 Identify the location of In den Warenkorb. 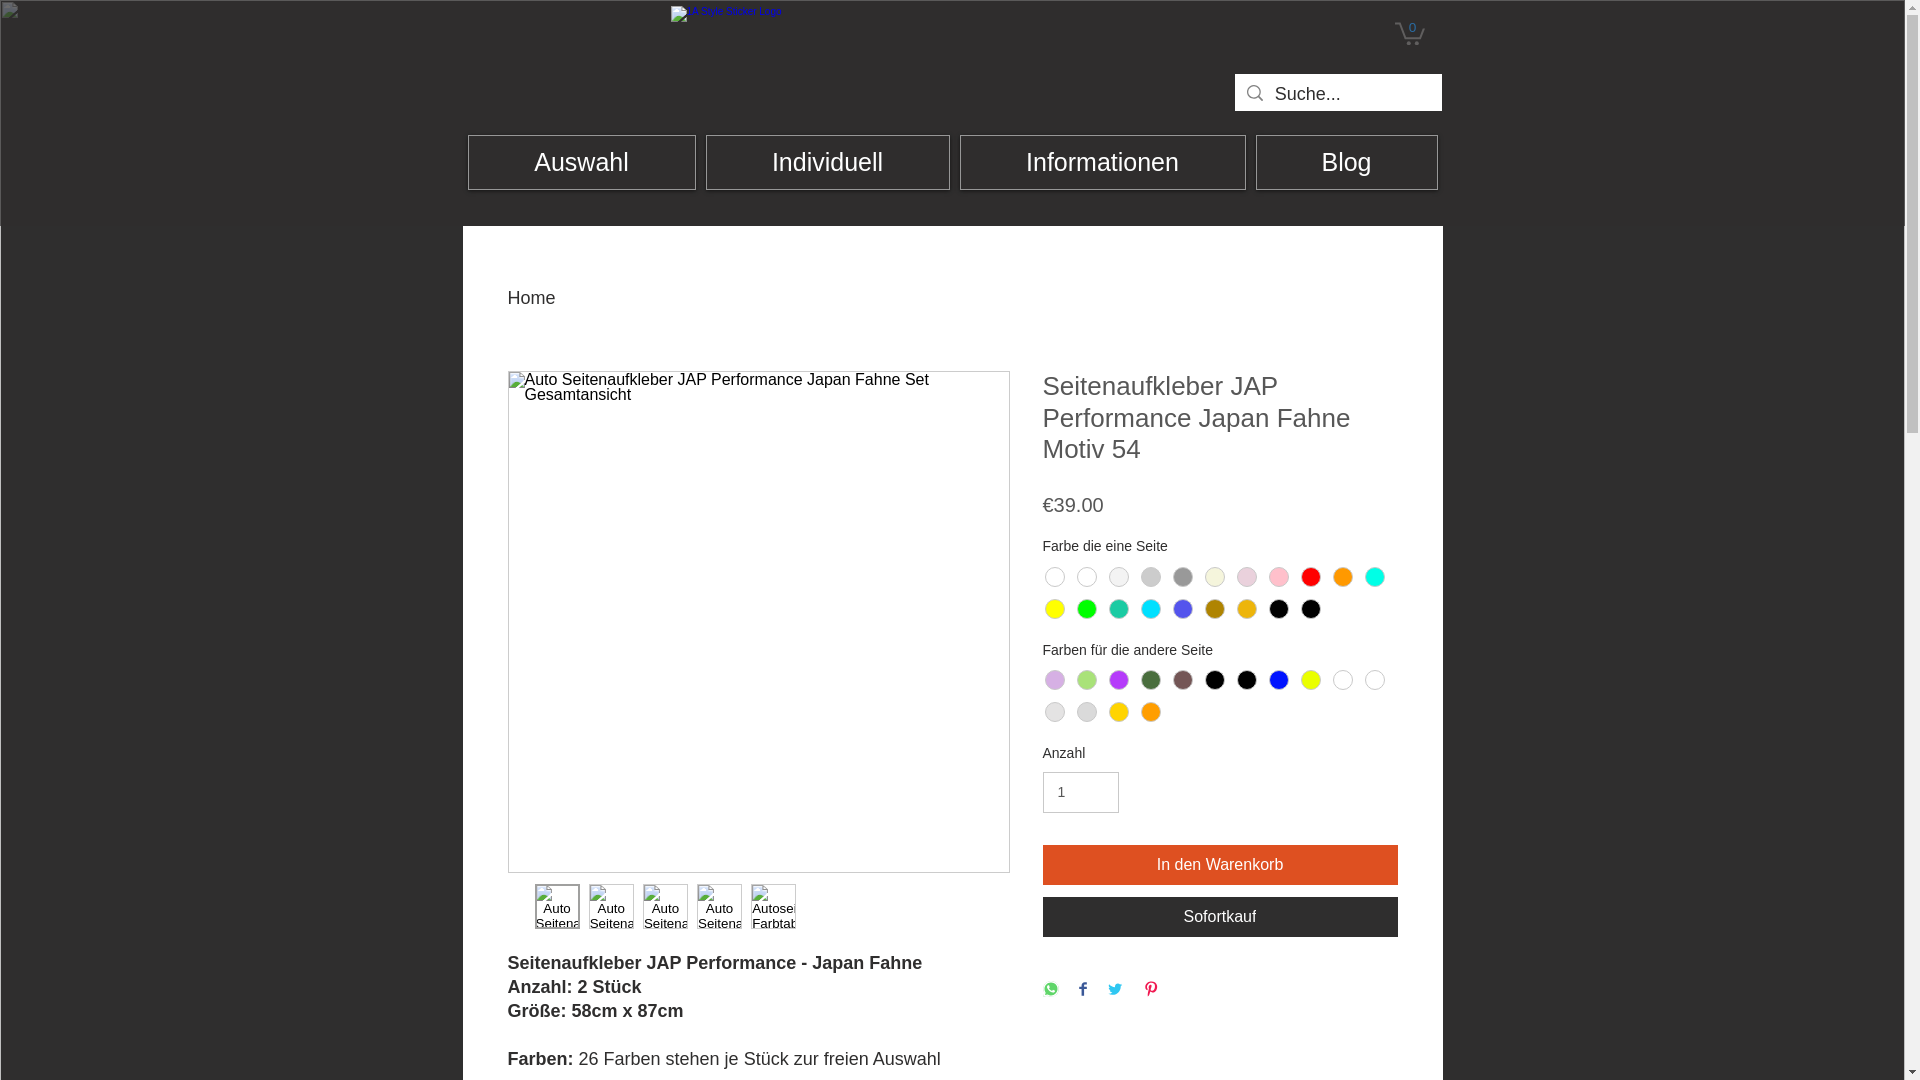
(1220, 865).